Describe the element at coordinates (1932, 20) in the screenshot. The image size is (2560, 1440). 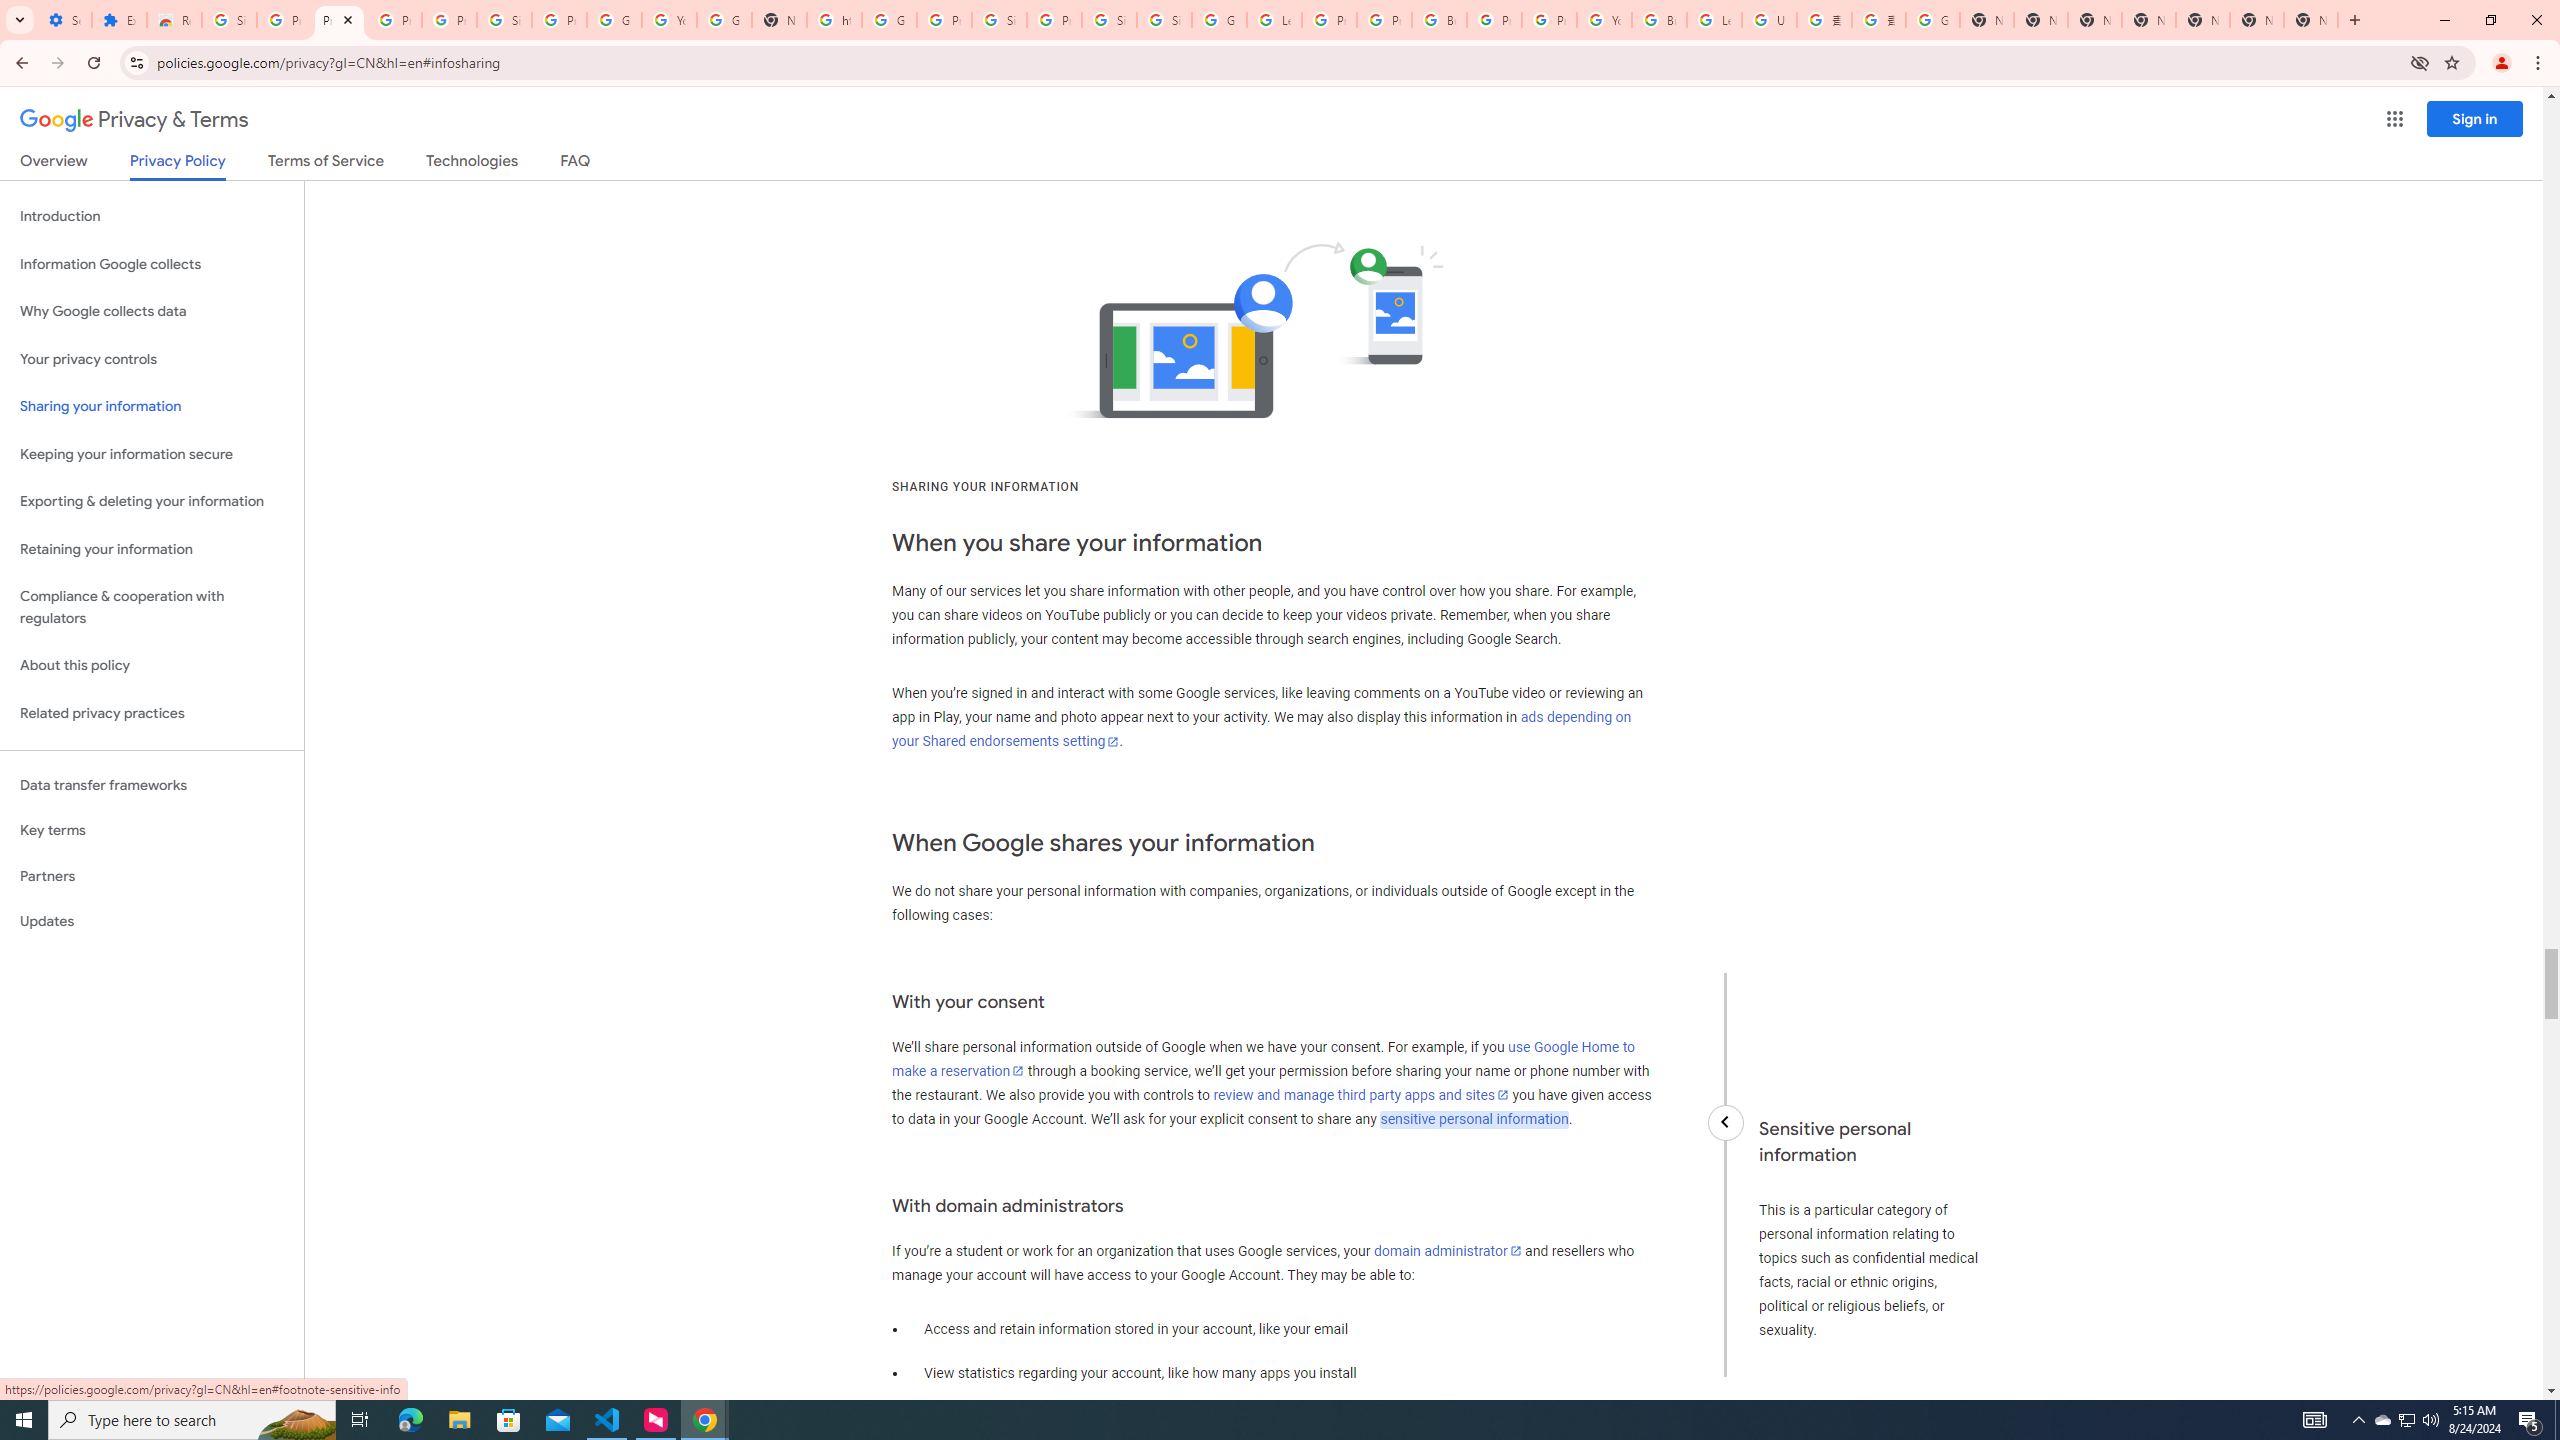
I see `Google Images` at that location.